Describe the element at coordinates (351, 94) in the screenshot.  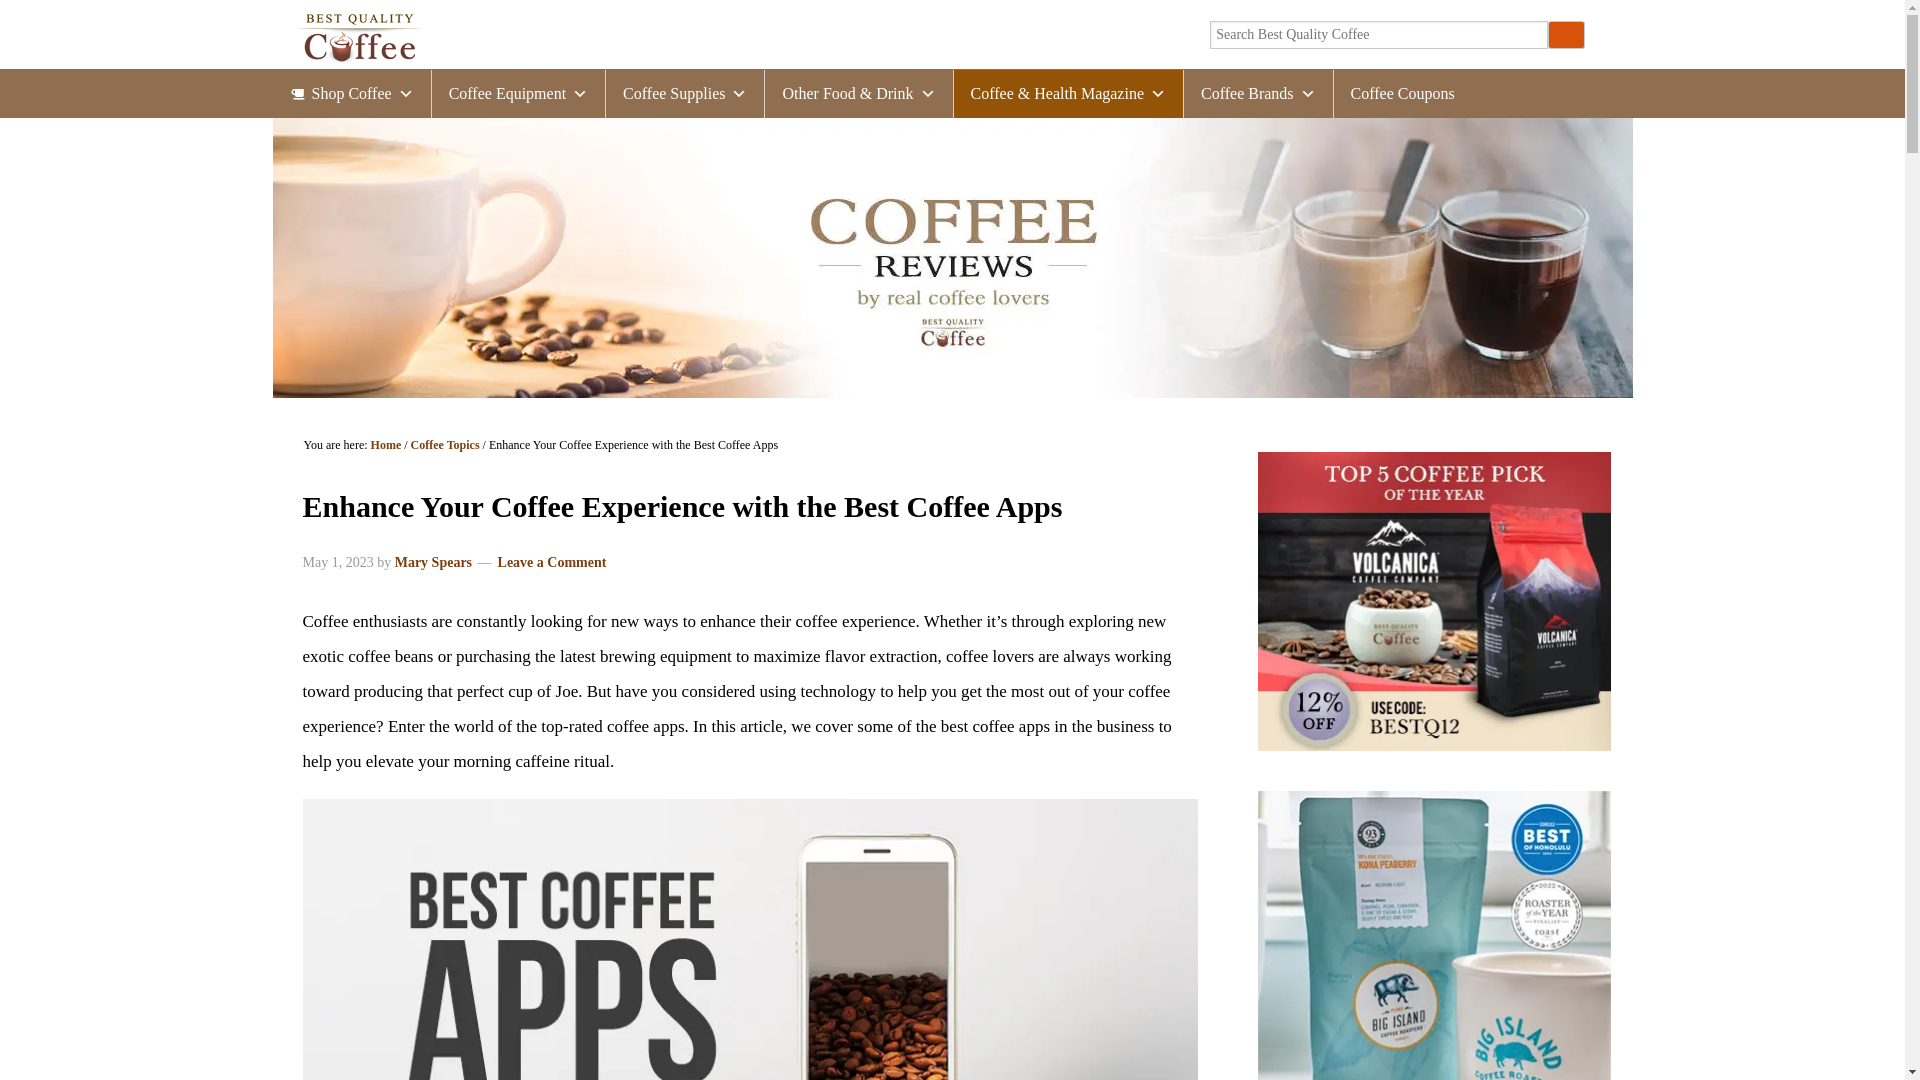
I see `Shop Coffee` at that location.